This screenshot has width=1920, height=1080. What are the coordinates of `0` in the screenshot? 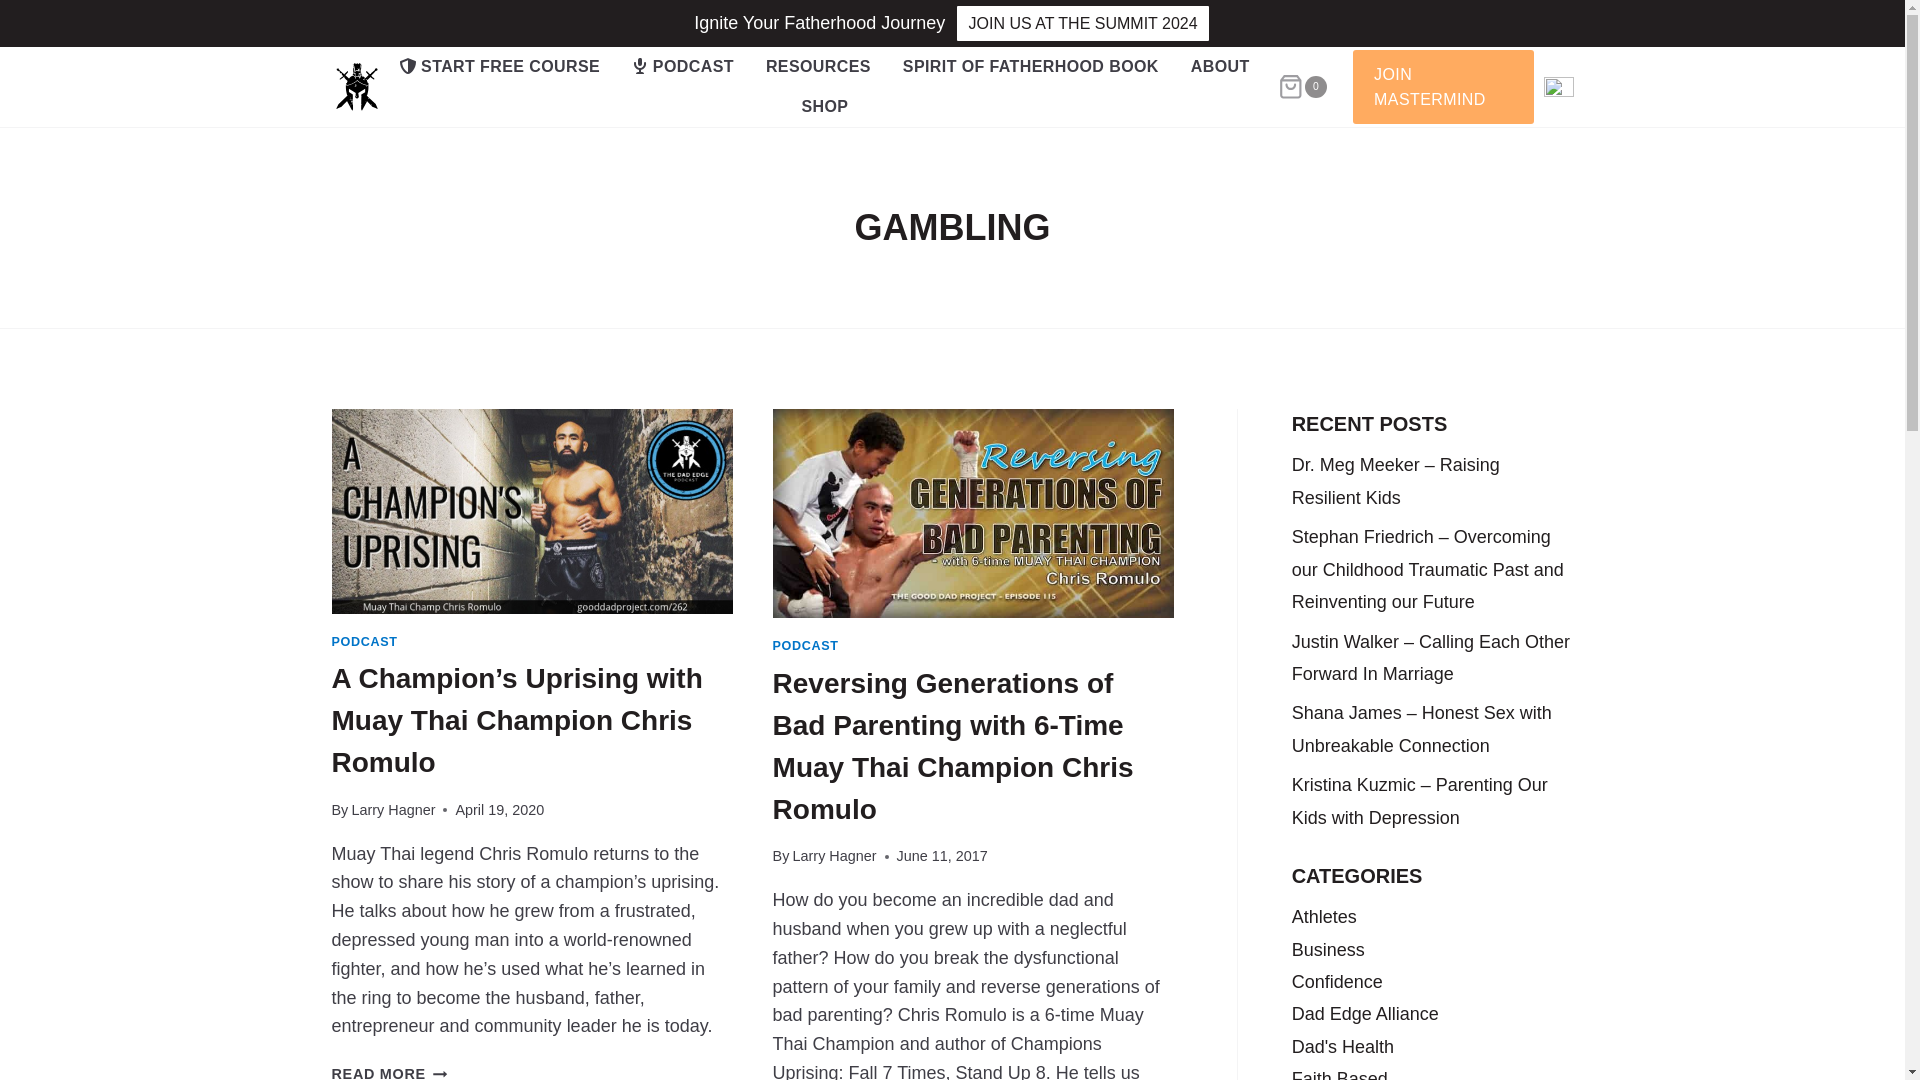 It's located at (1302, 87).